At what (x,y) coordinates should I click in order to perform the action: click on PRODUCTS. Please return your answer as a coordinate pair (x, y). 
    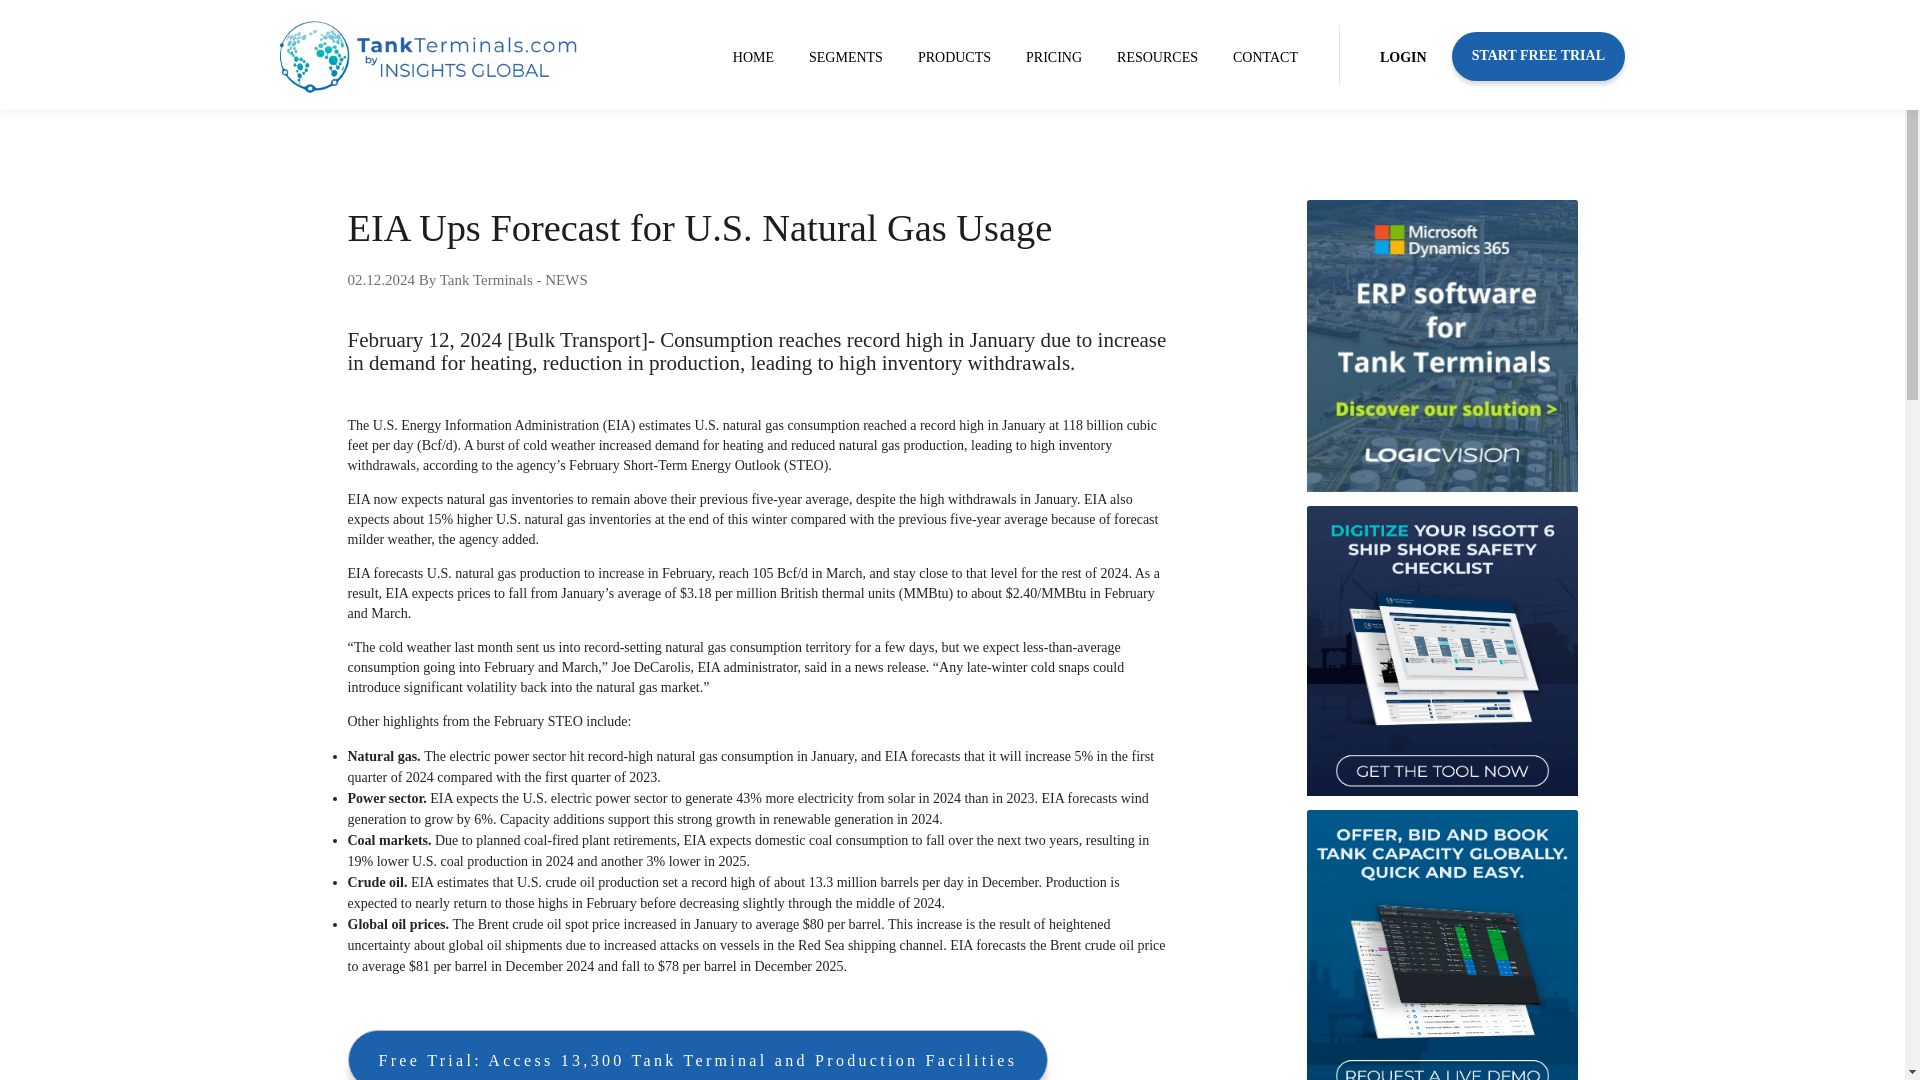
    Looking at the image, I should click on (954, 58).